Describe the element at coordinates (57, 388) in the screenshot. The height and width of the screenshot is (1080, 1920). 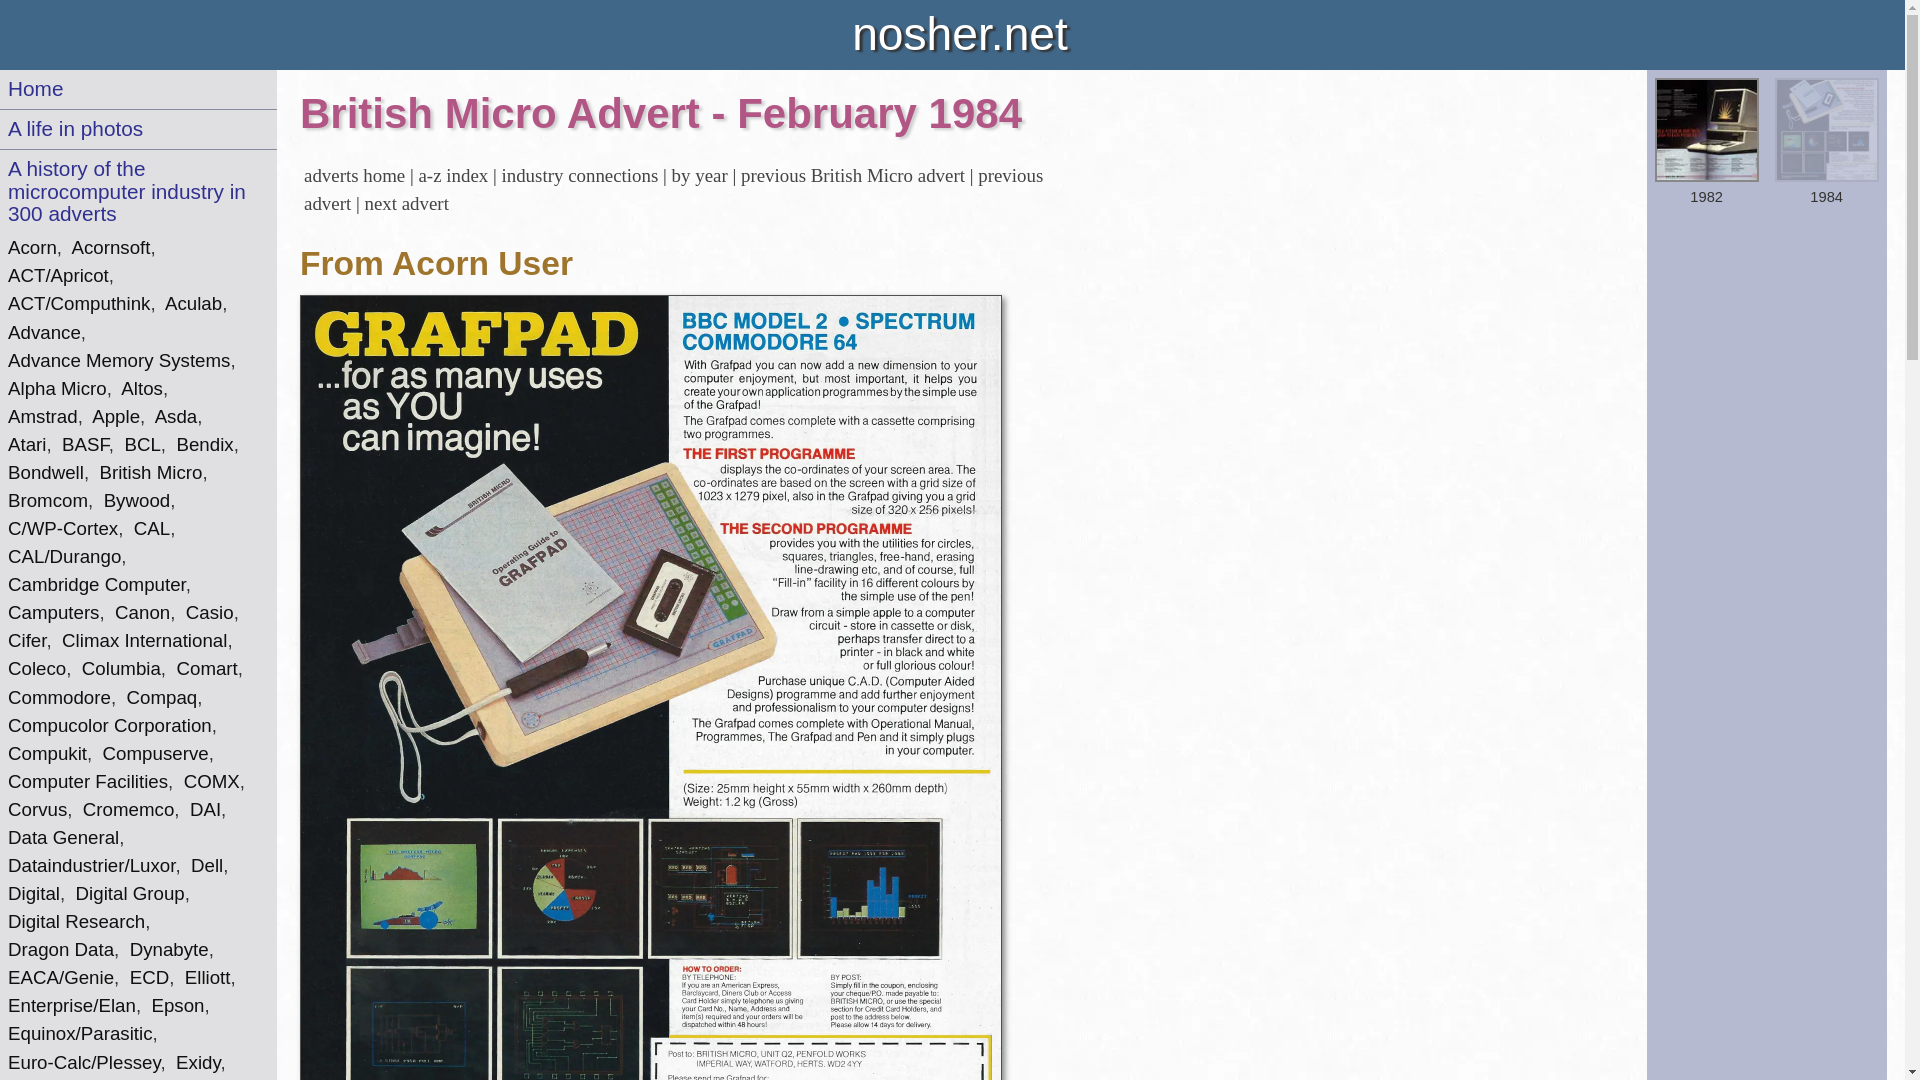
I see `Alpha Micro` at that location.